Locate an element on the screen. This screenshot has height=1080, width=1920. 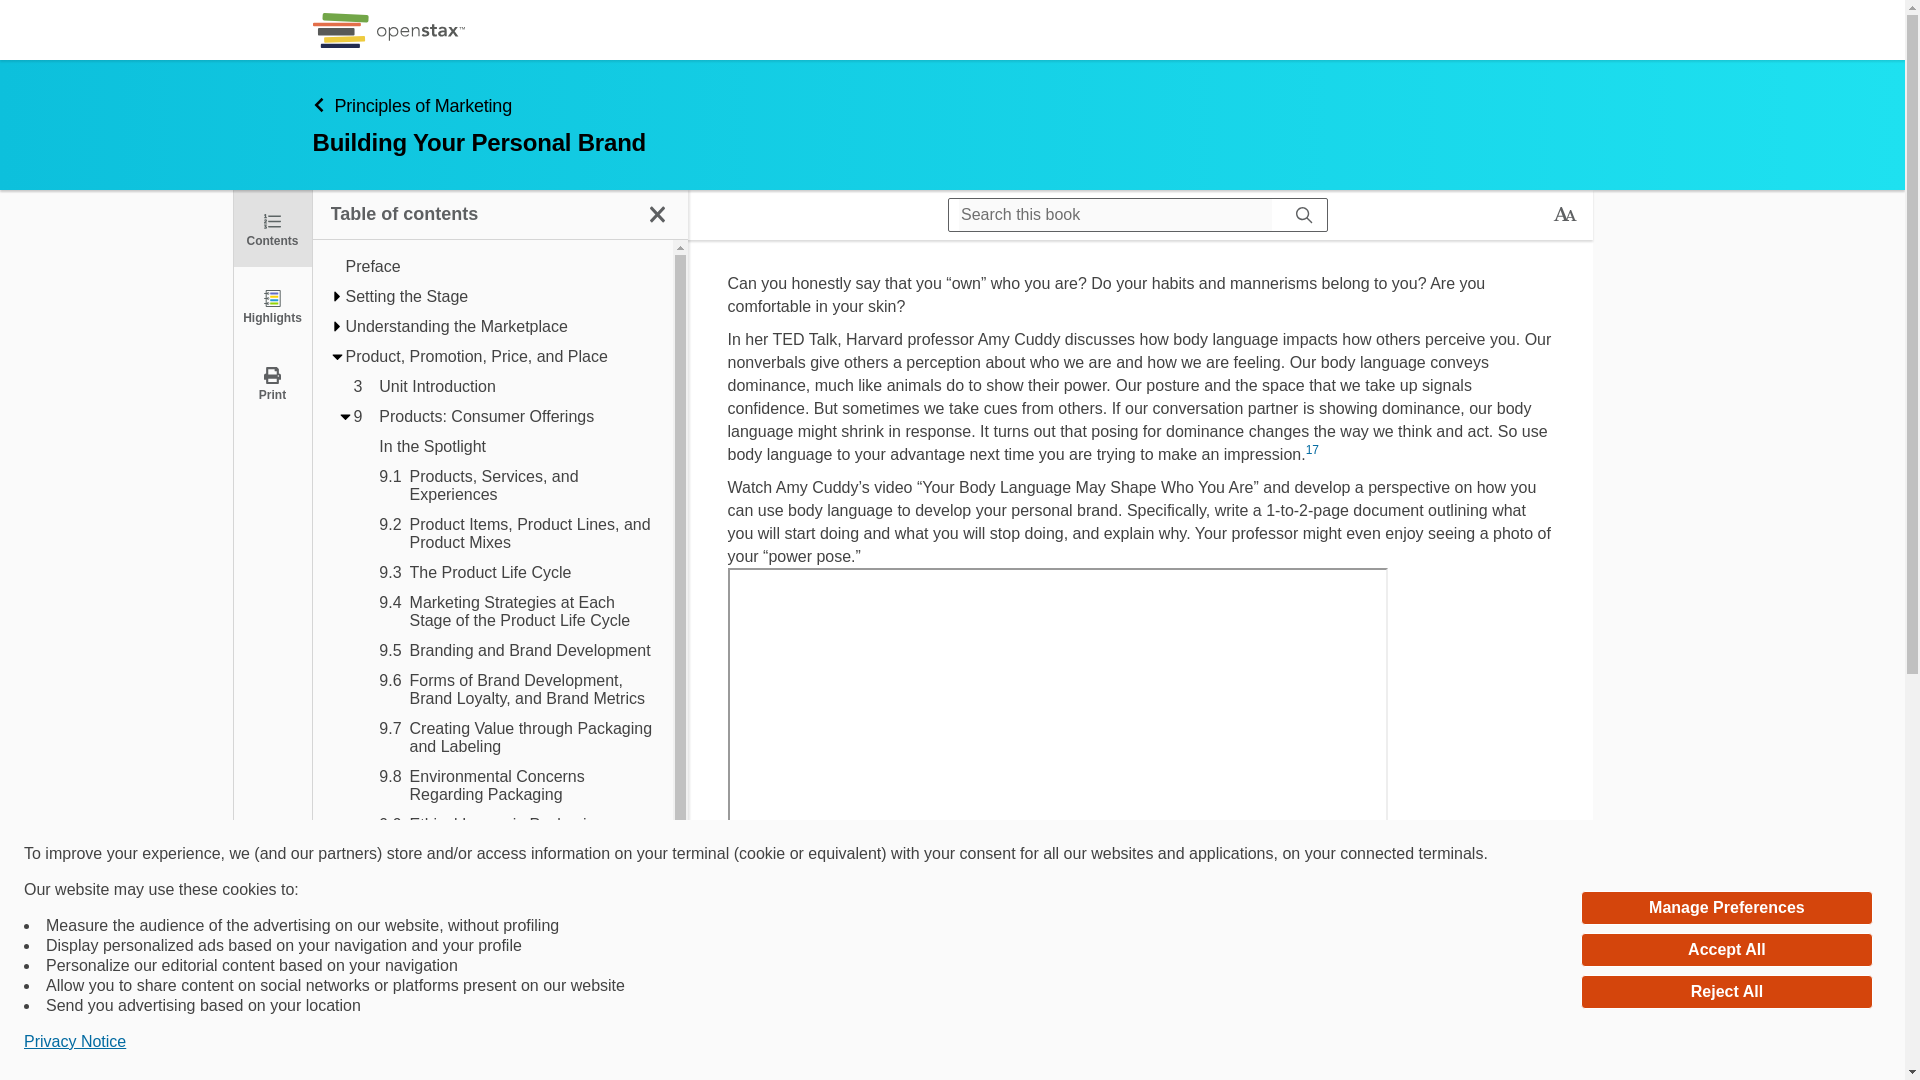
Search is located at coordinates (22, 16).